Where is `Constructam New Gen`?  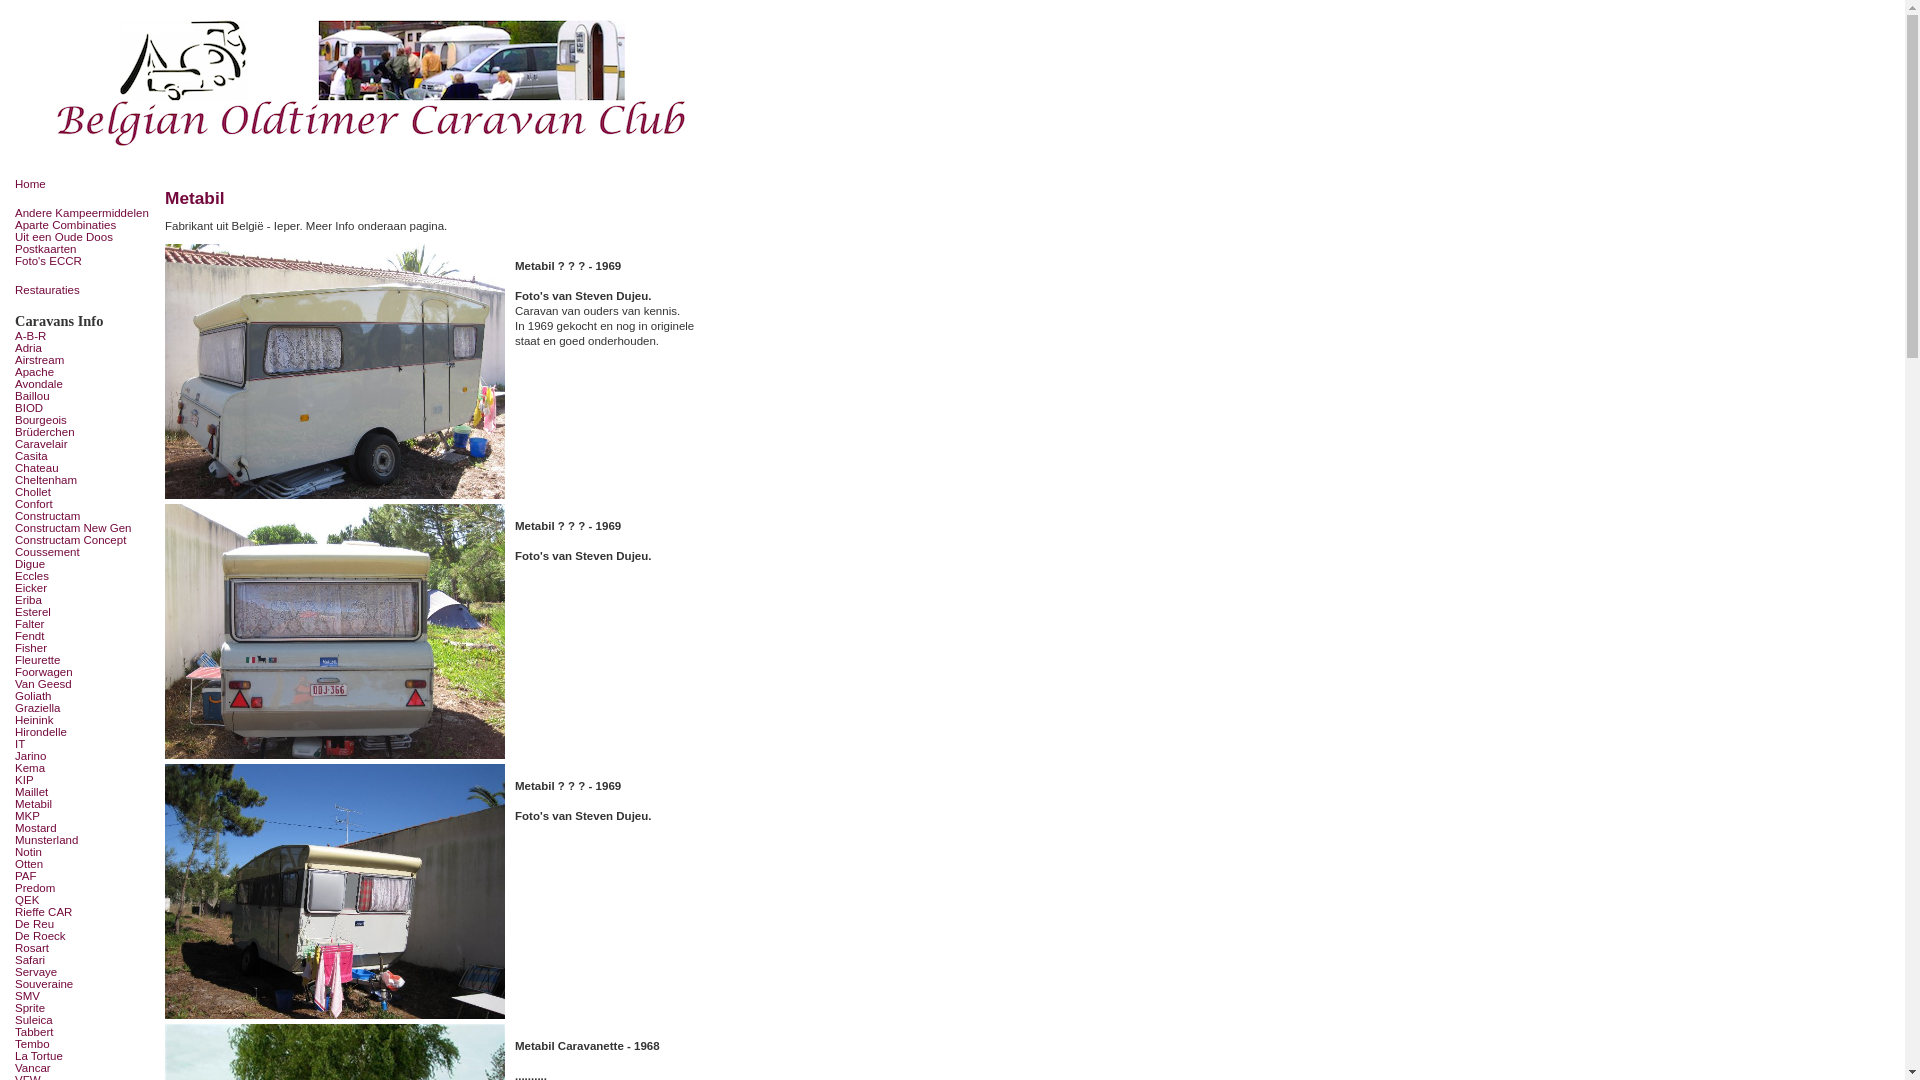 Constructam New Gen is located at coordinates (85, 528).